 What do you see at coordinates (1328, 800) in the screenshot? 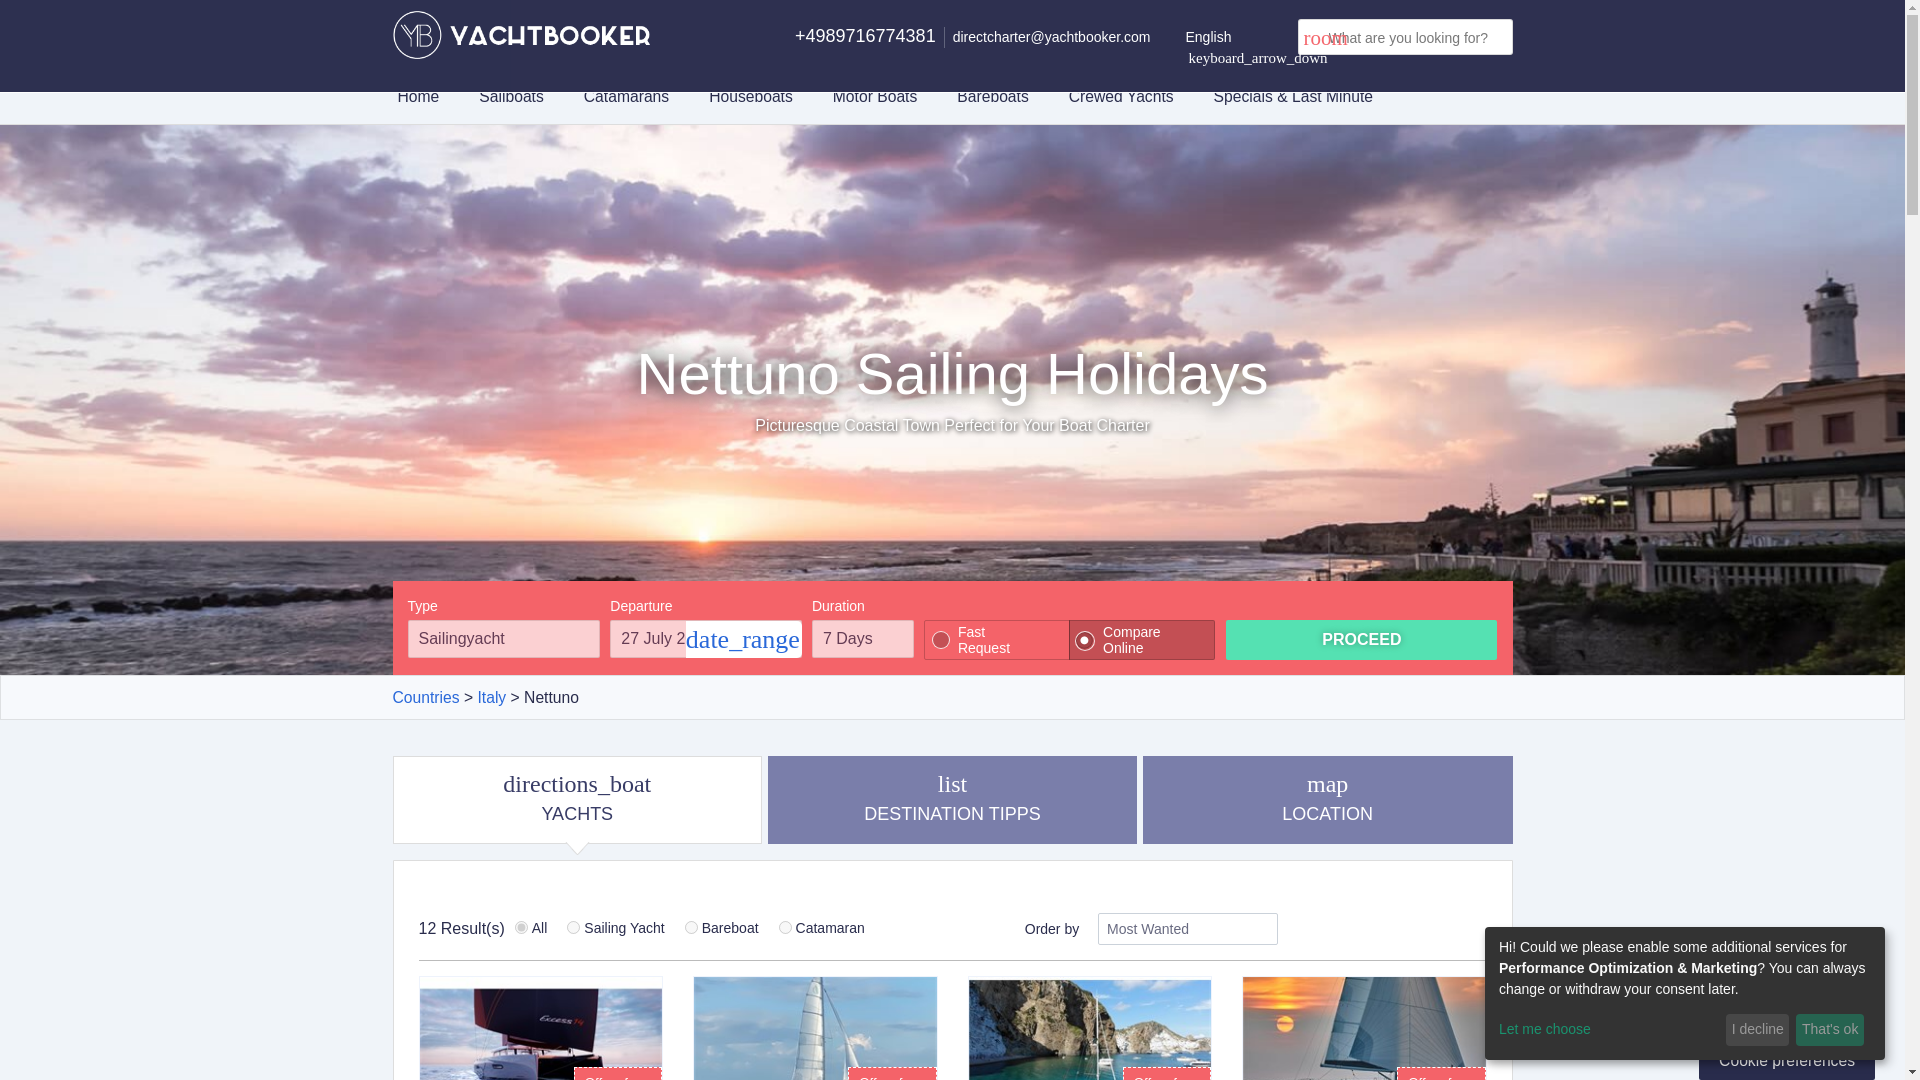
I see `Crewed Yachts` at bounding box center [1328, 800].